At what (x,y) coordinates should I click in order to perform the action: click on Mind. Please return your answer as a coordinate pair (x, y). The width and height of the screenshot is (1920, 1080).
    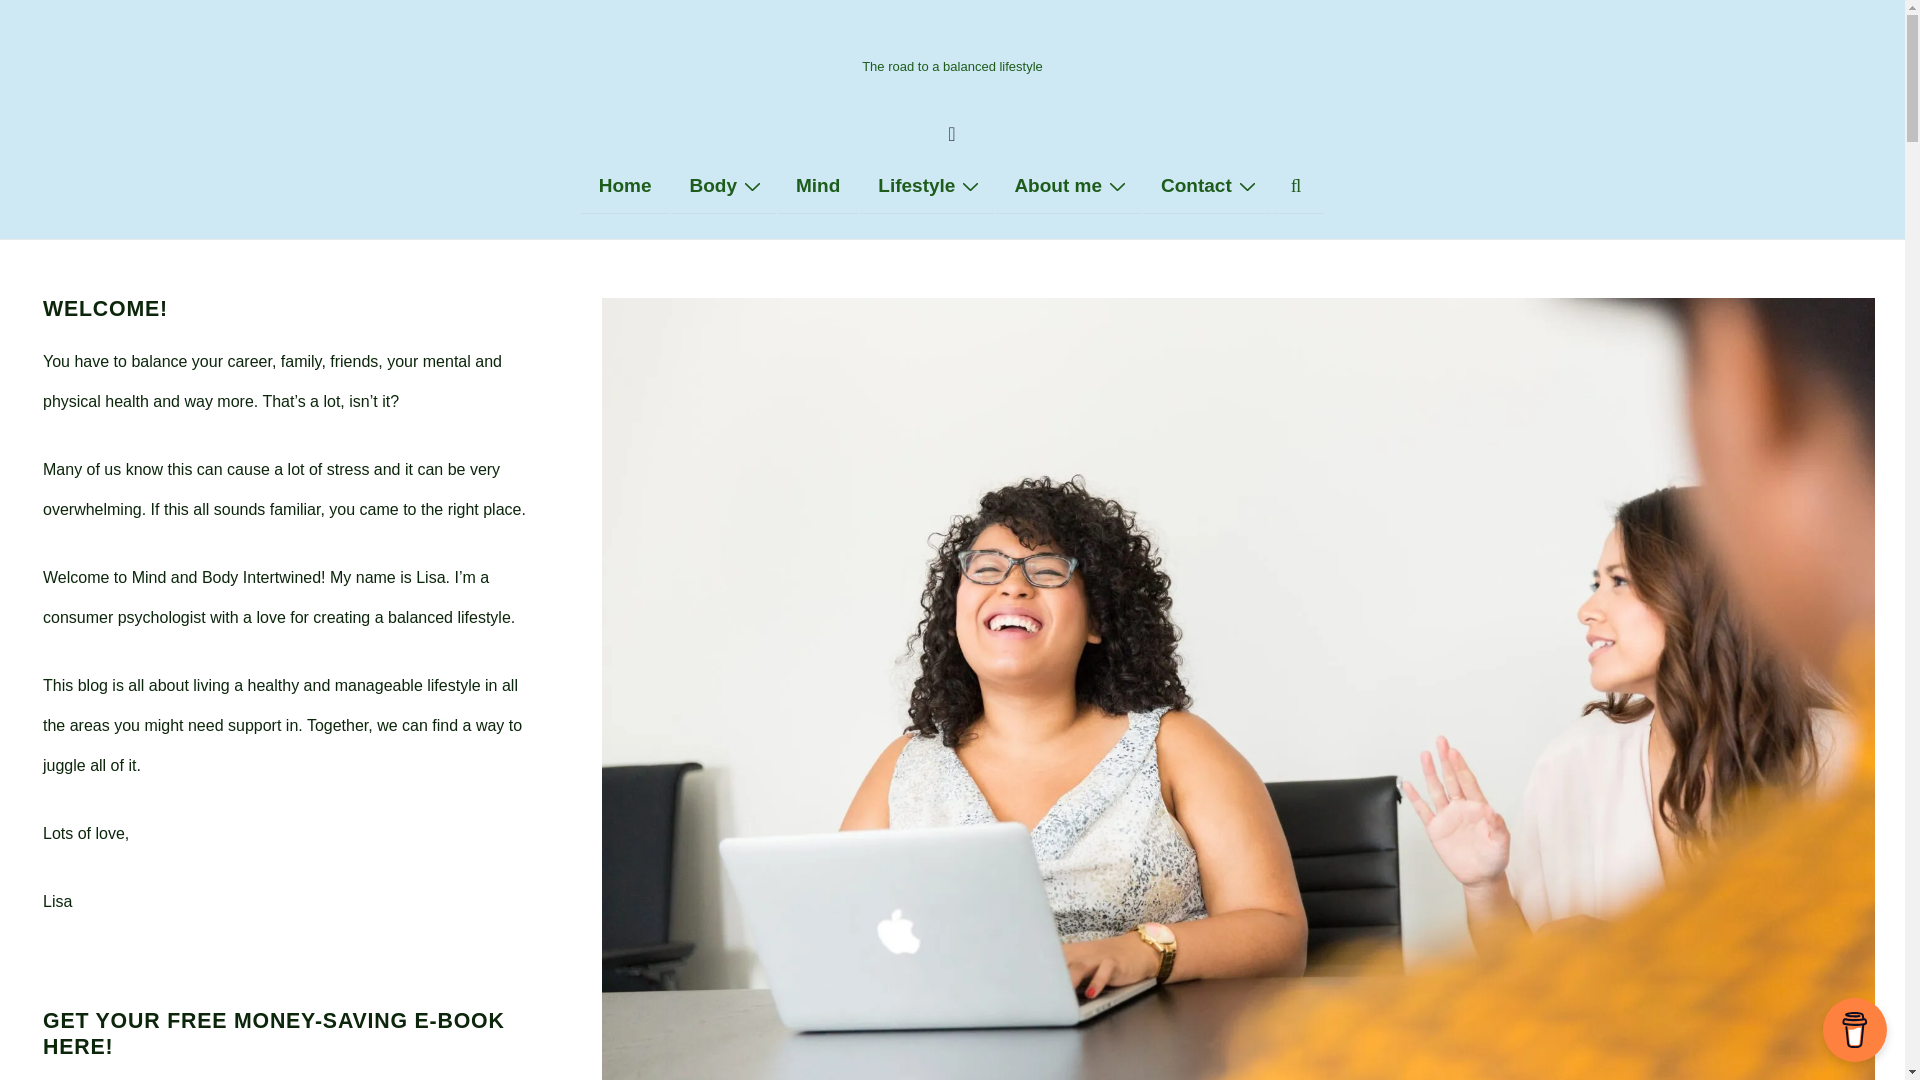
    Looking at the image, I should click on (818, 185).